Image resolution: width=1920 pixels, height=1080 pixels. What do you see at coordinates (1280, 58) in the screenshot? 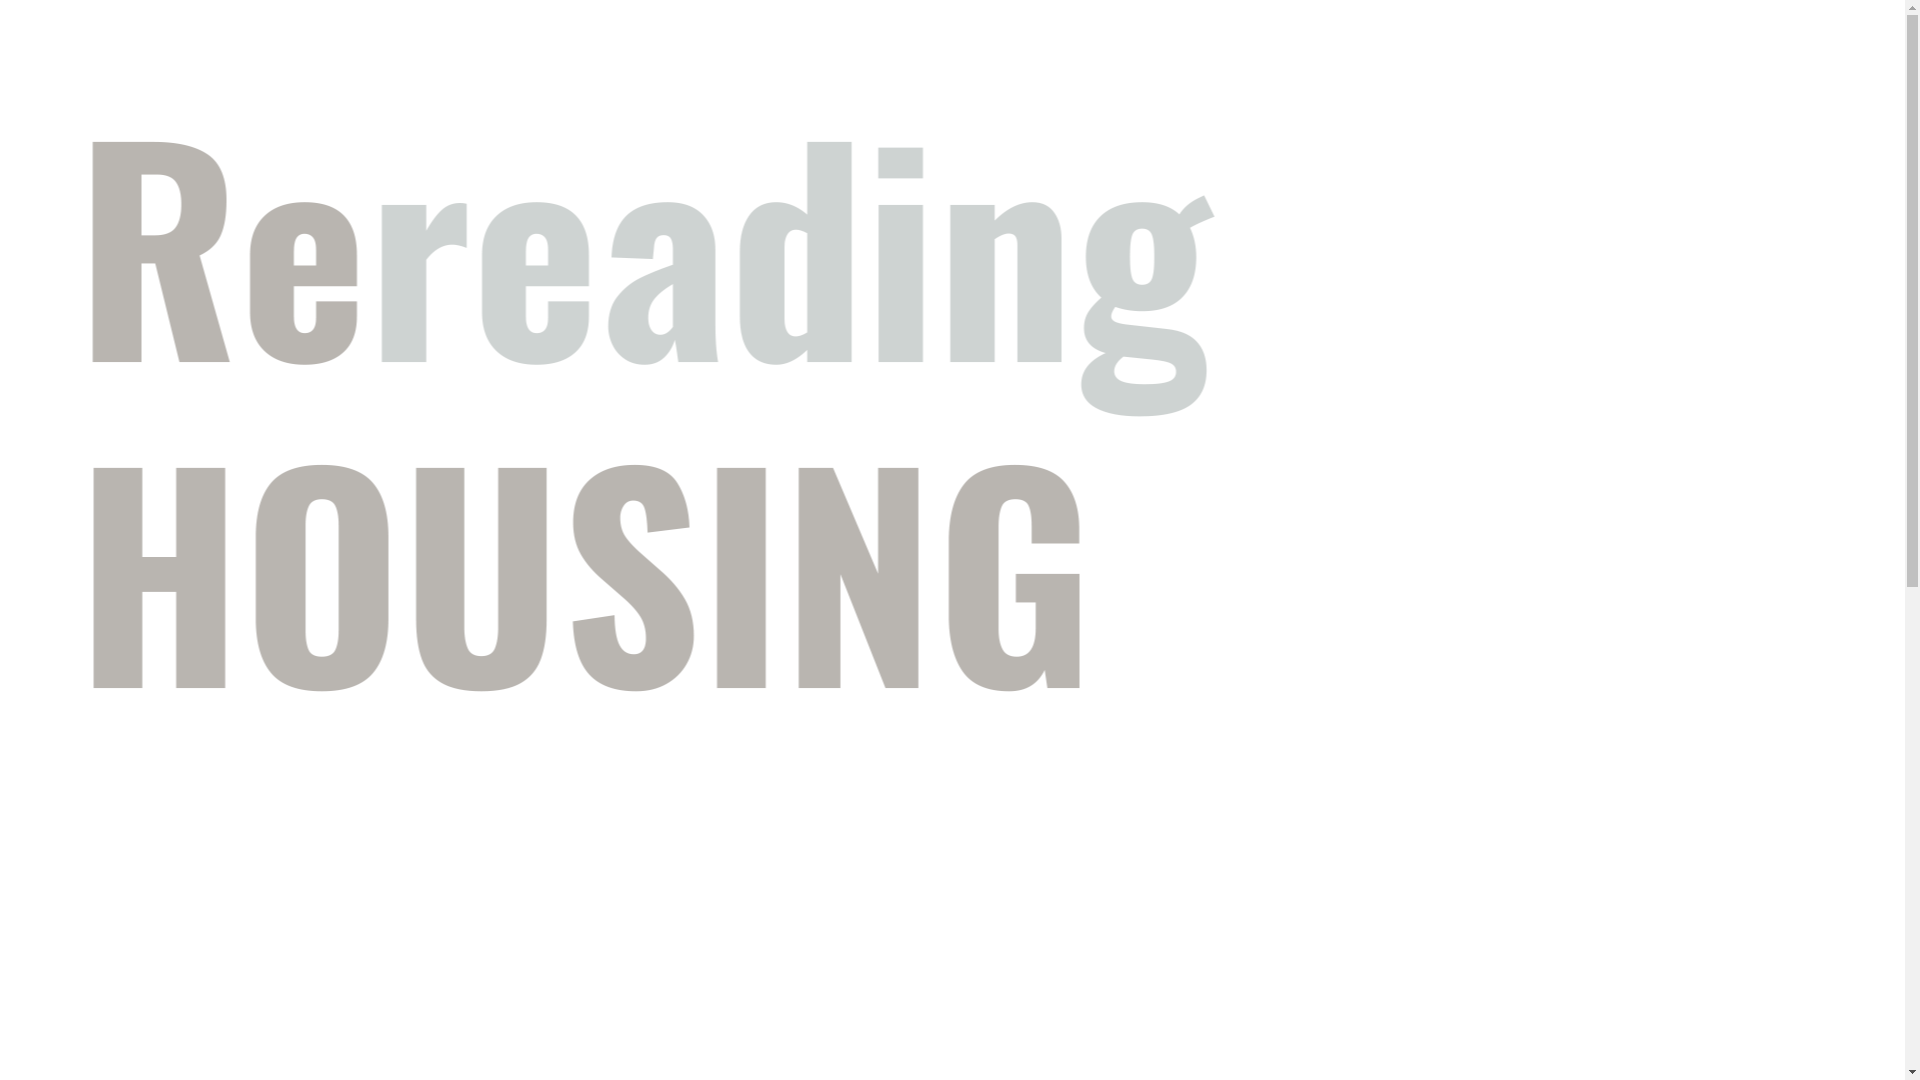
I see `Media` at bounding box center [1280, 58].